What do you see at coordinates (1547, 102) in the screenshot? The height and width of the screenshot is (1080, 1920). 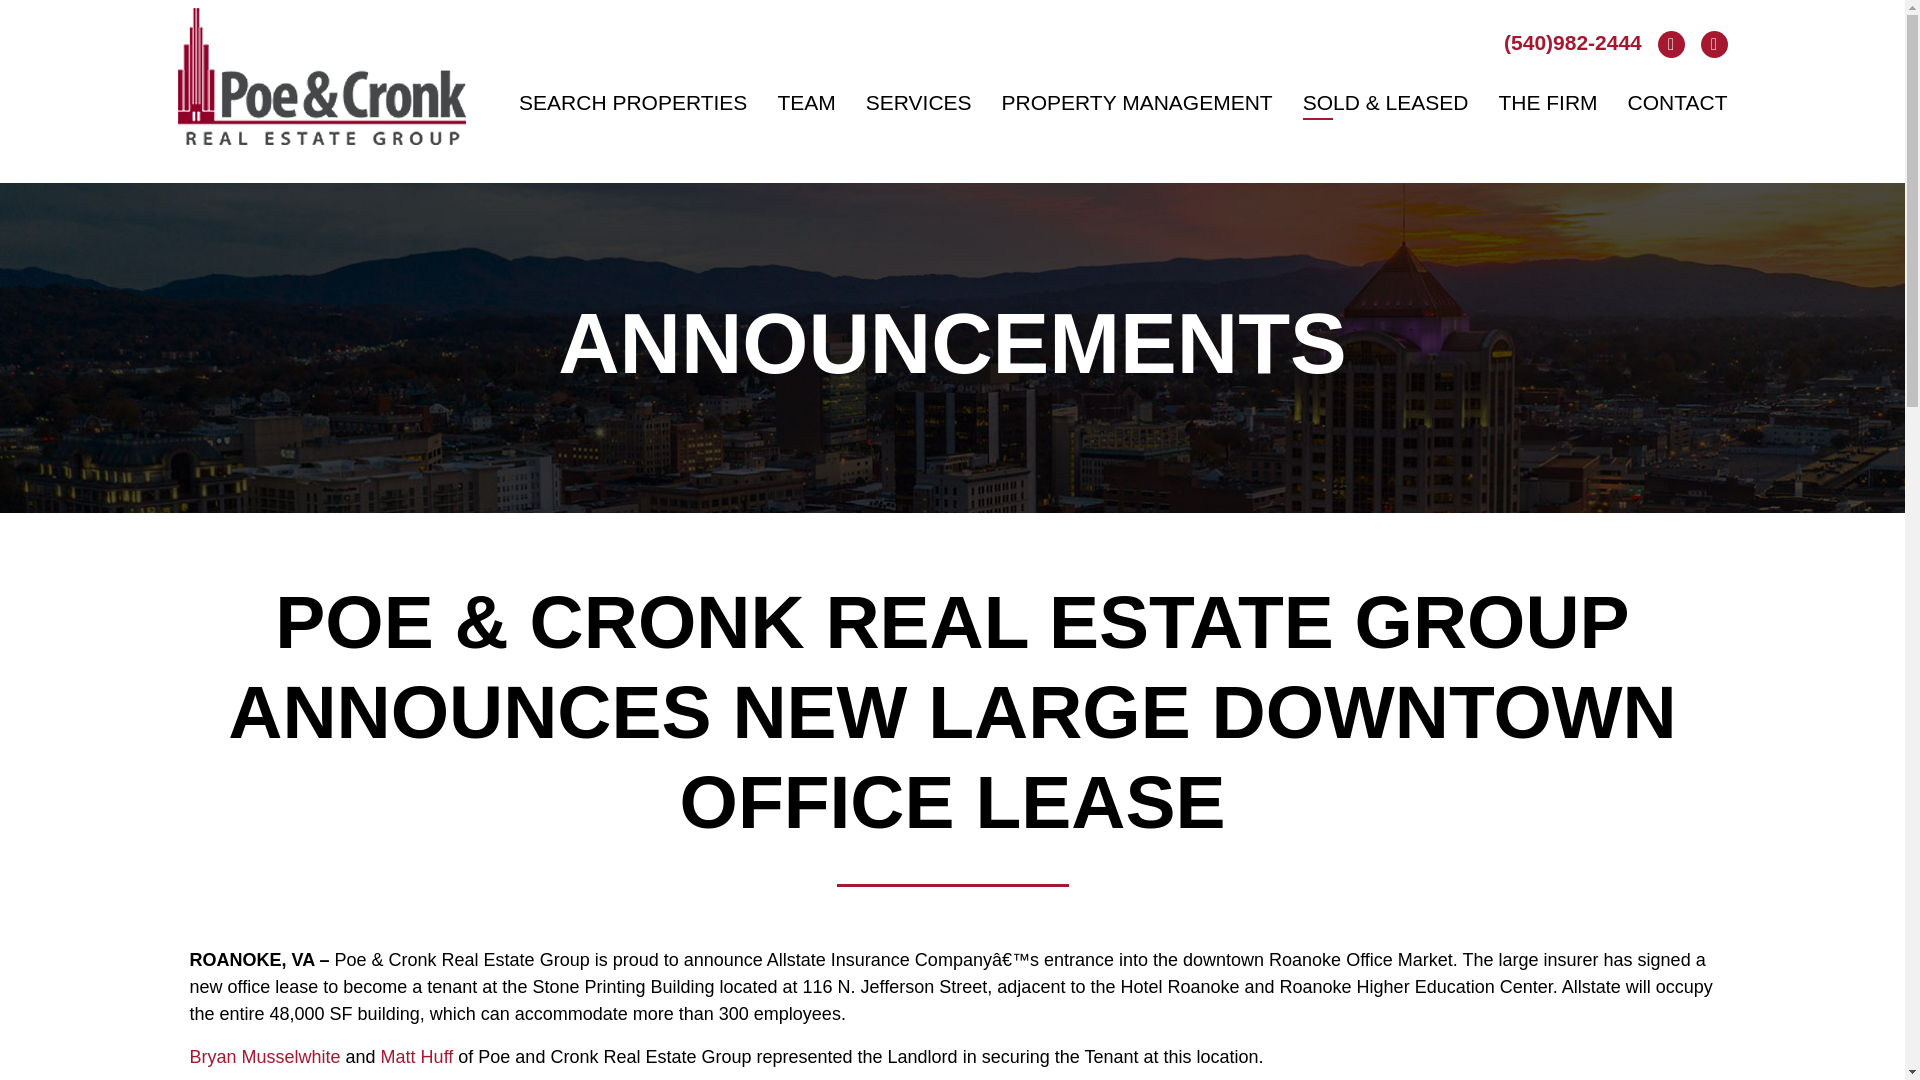 I see `The Firm` at bounding box center [1547, 102].